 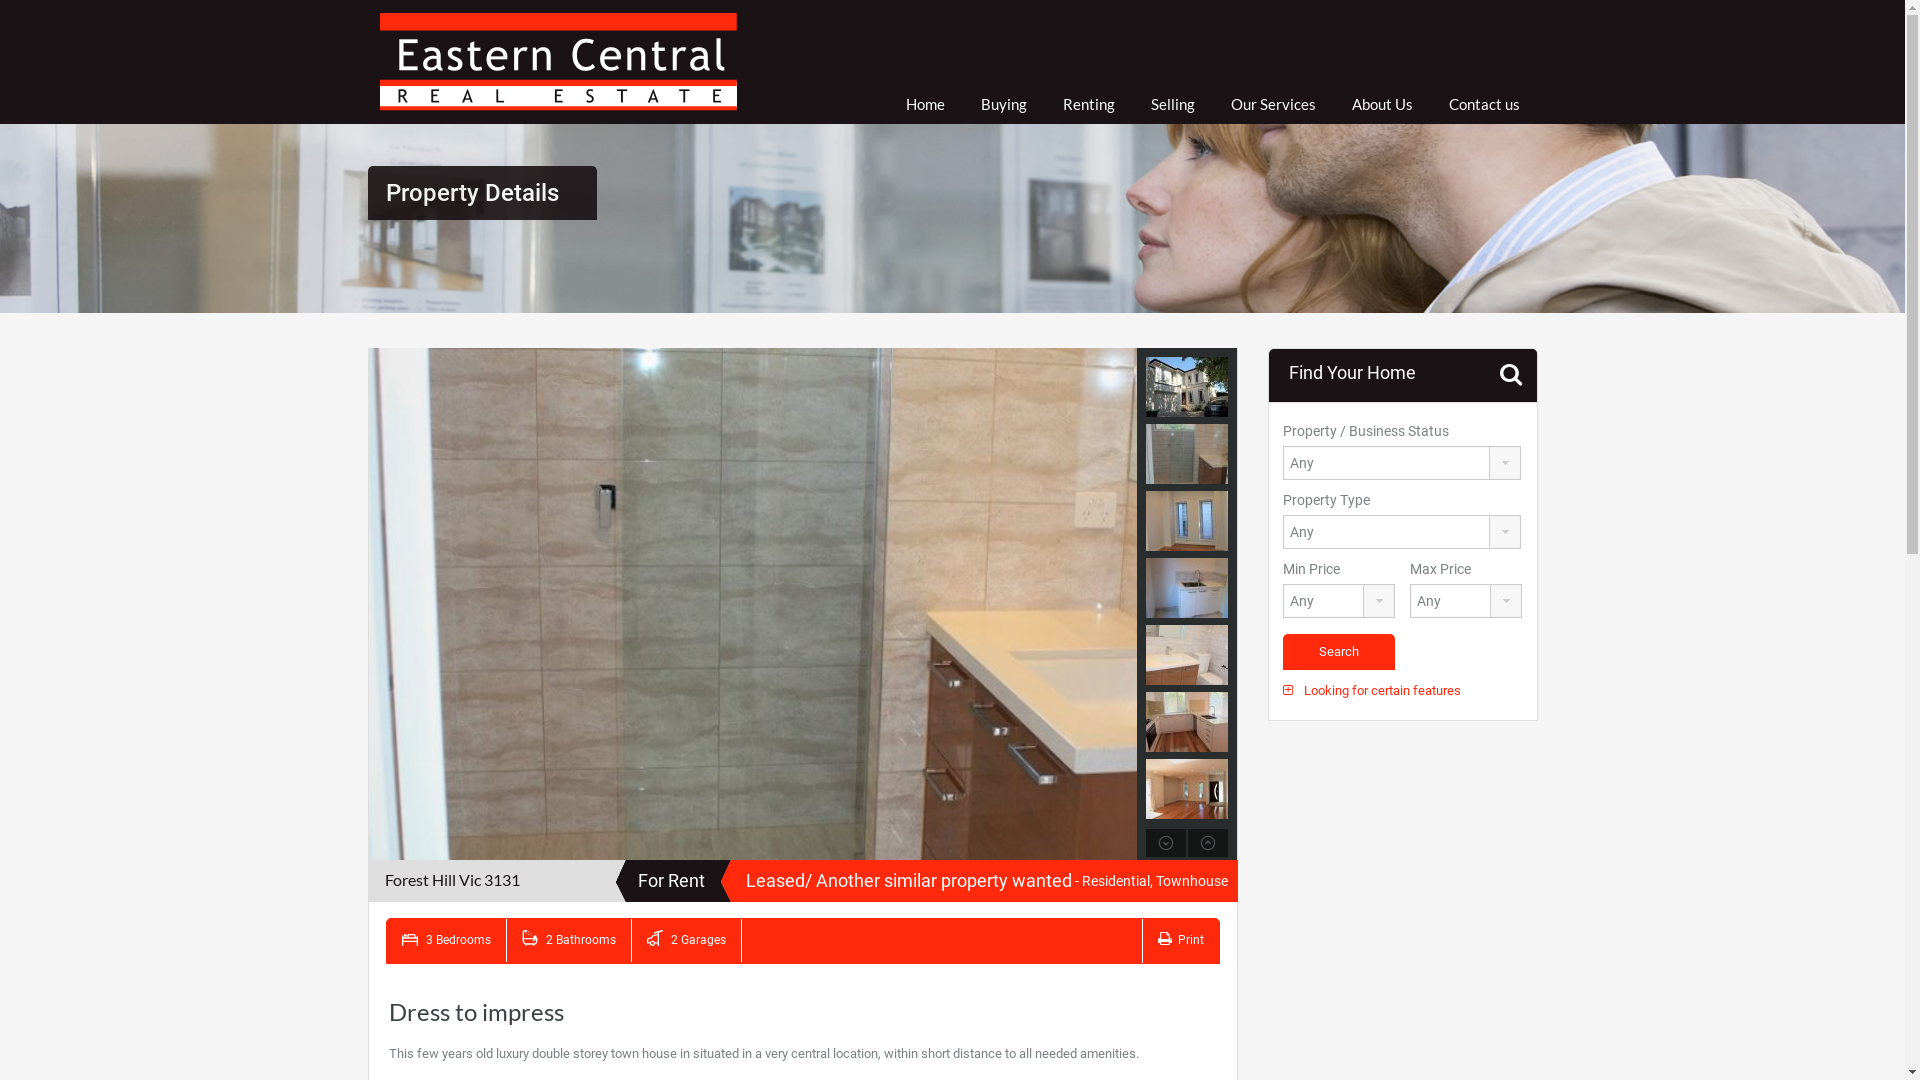 I want to click on About Us, so click(x=1382, y=104).